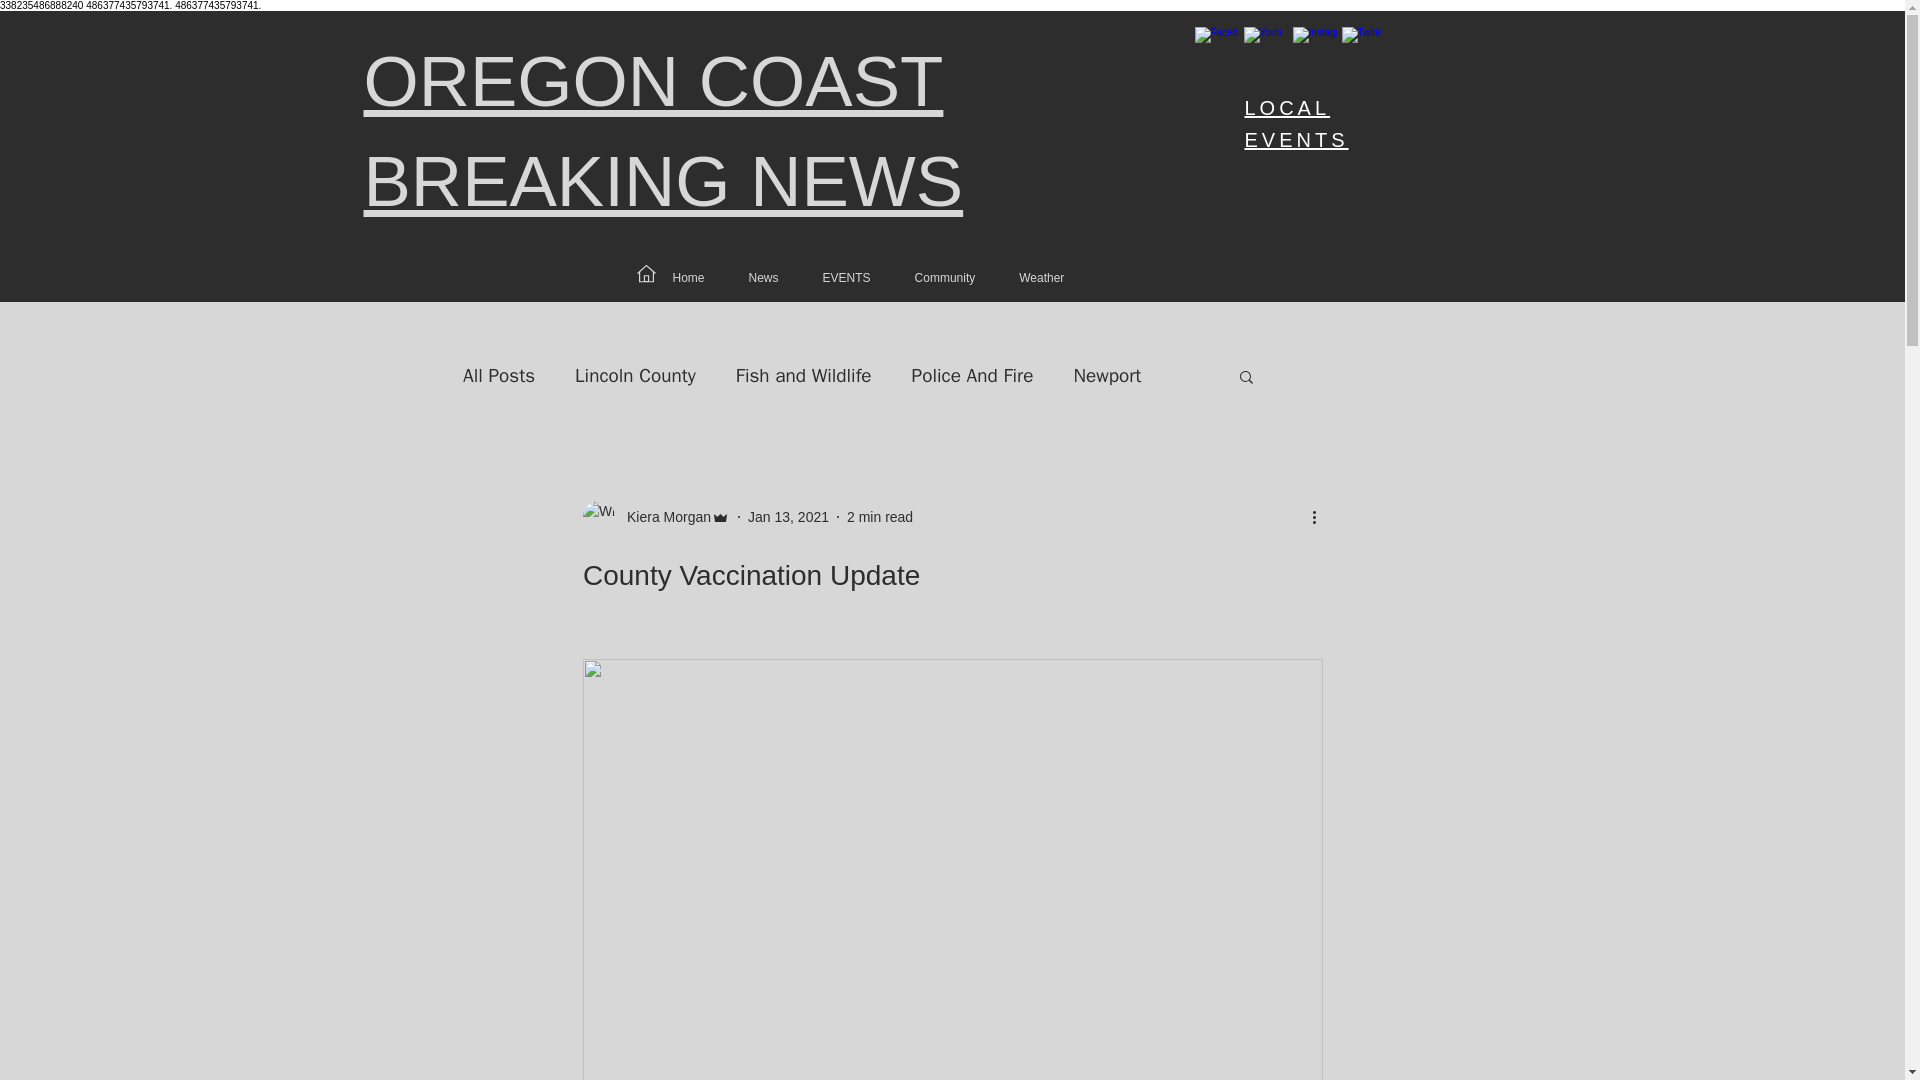  I want to click on 2 min read, so click(880, 516).